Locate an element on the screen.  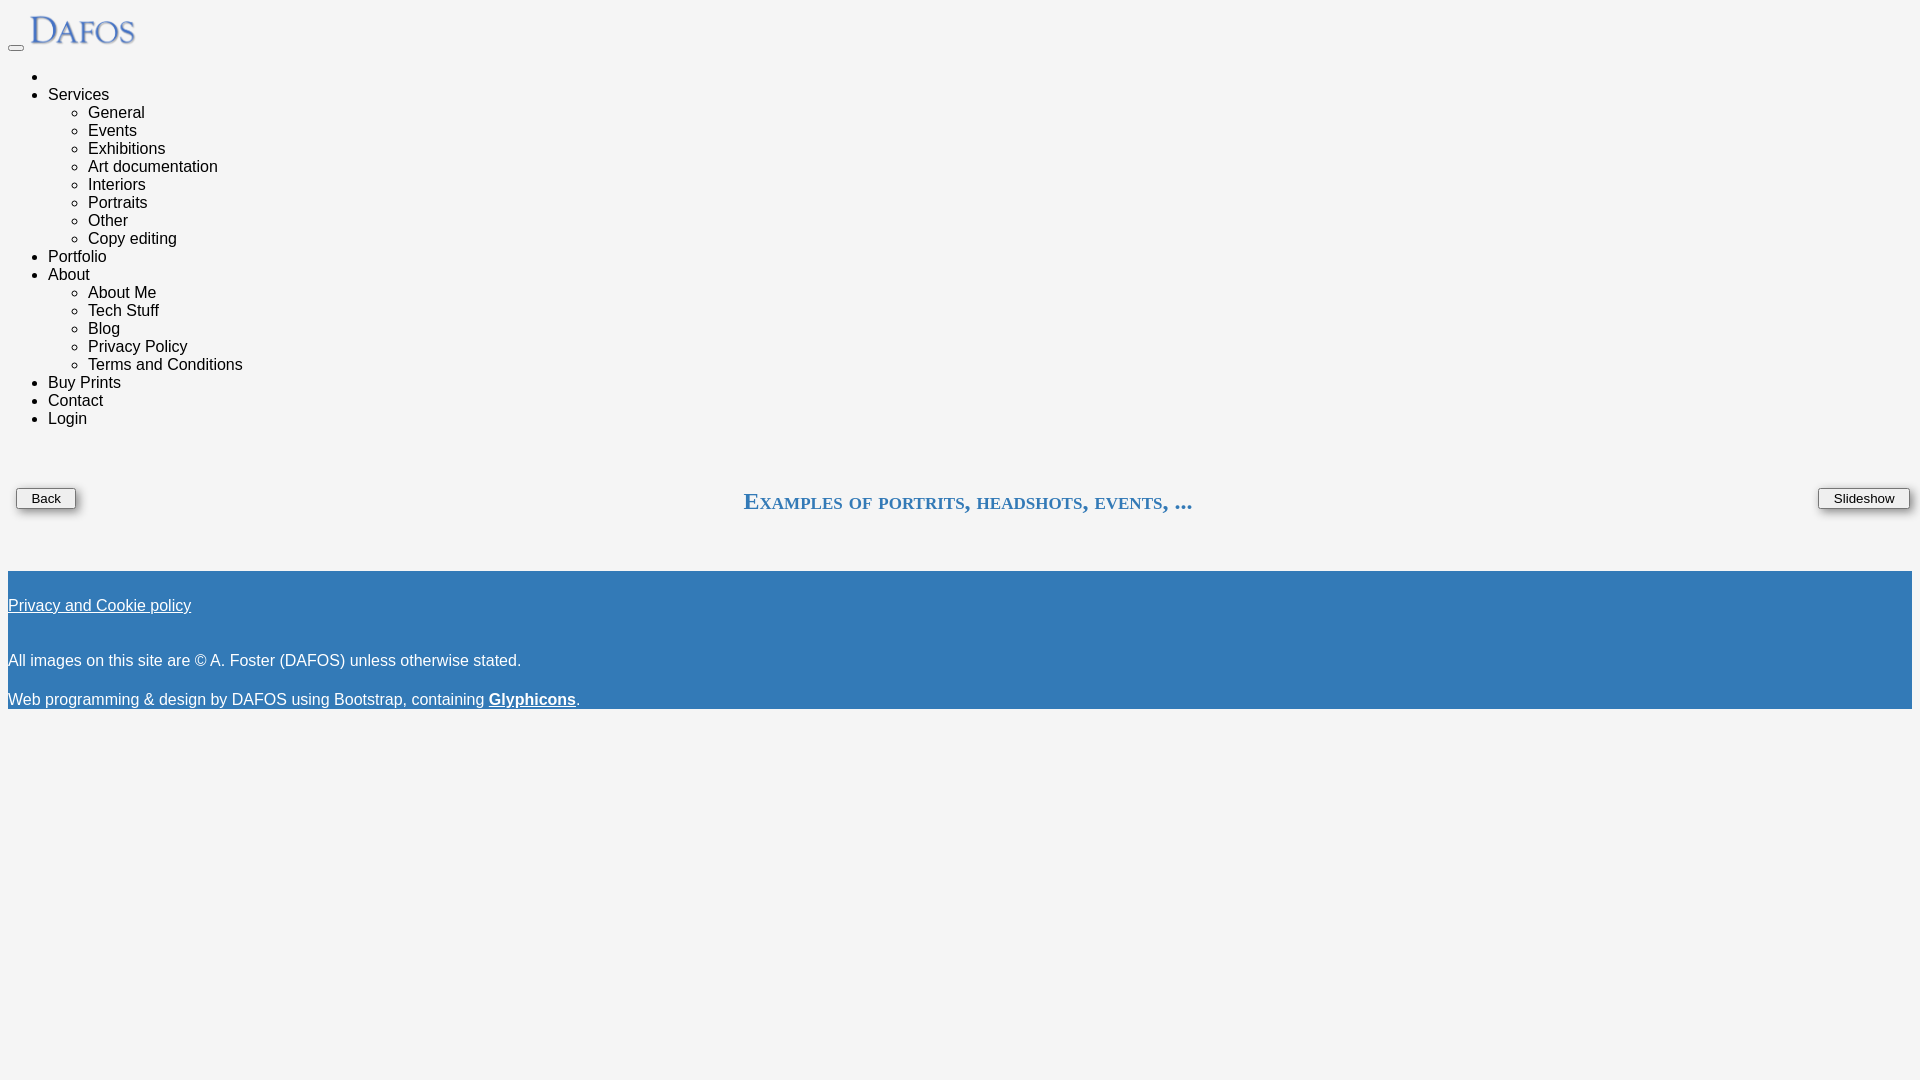
About is located at coordinates (69, 274).